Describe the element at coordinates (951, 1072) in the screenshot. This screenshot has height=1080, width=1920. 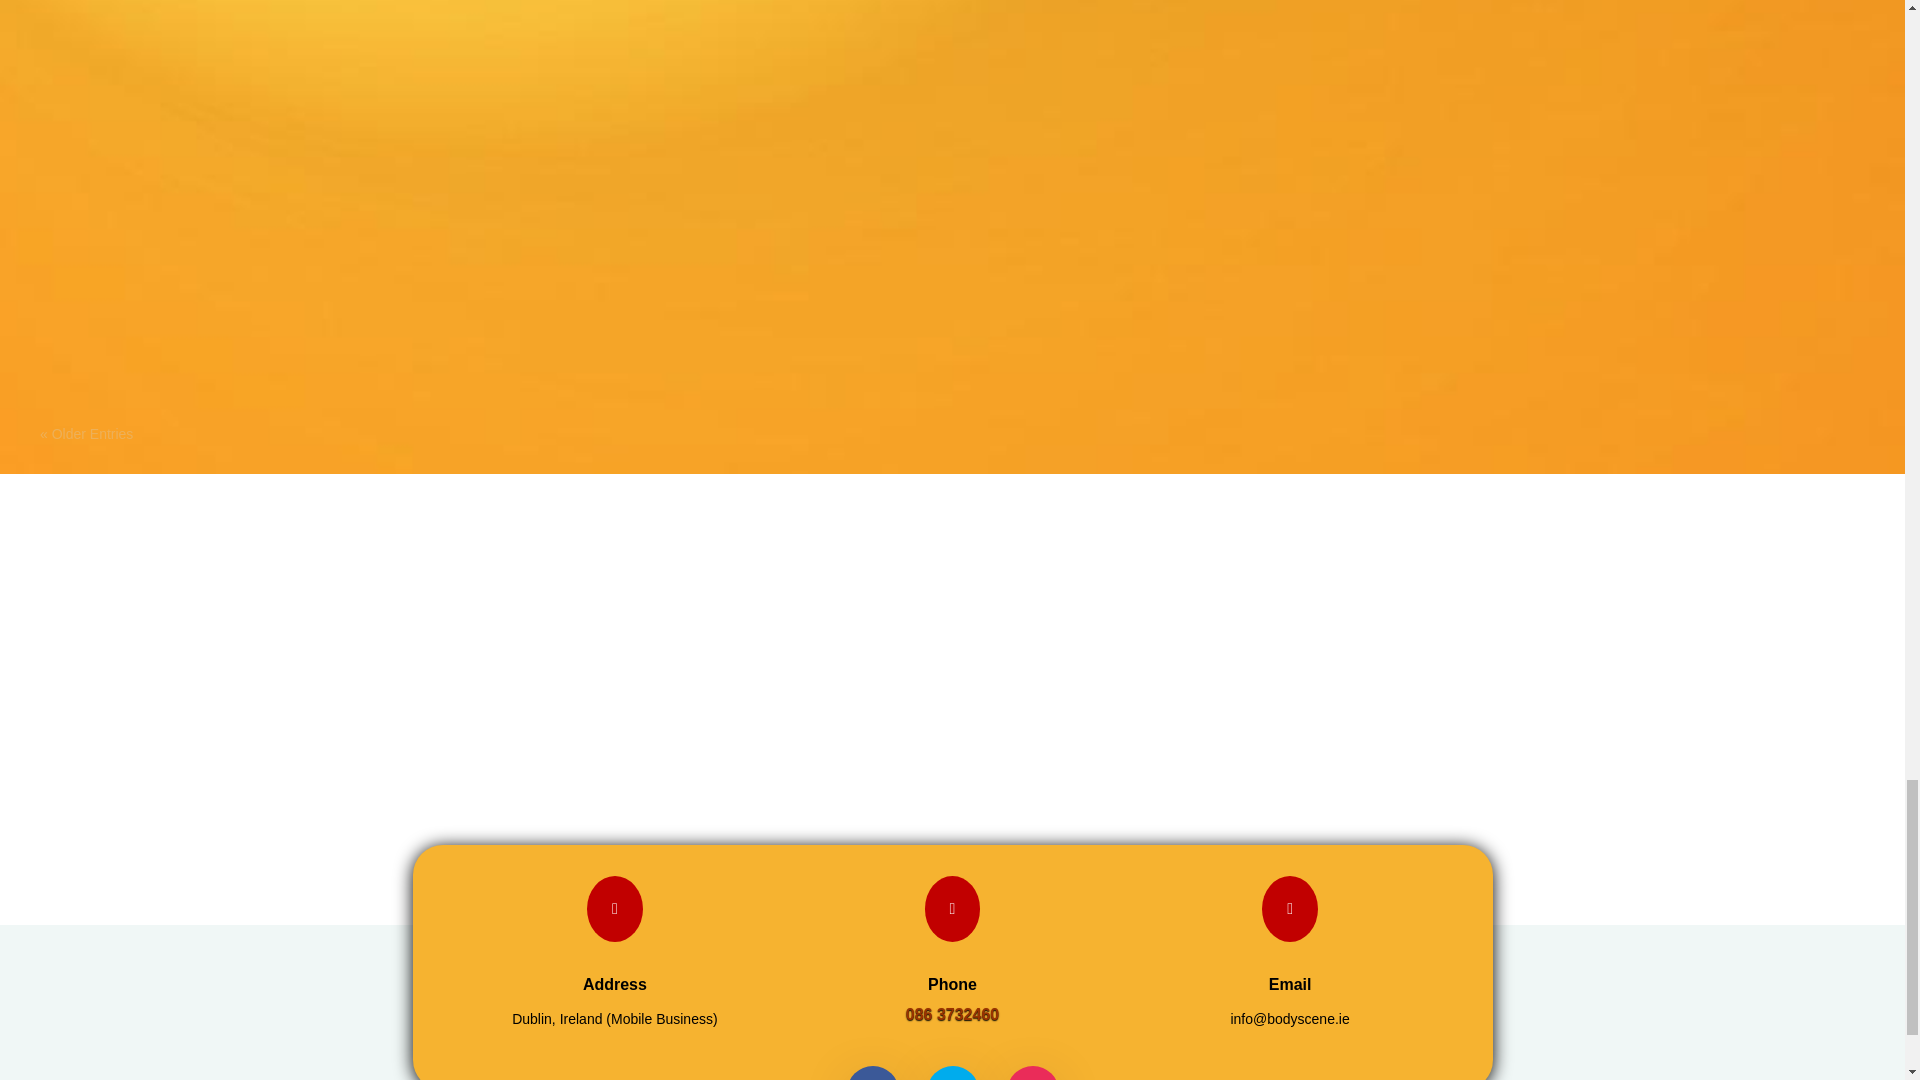
I see `Follow on Twitter` at that location.